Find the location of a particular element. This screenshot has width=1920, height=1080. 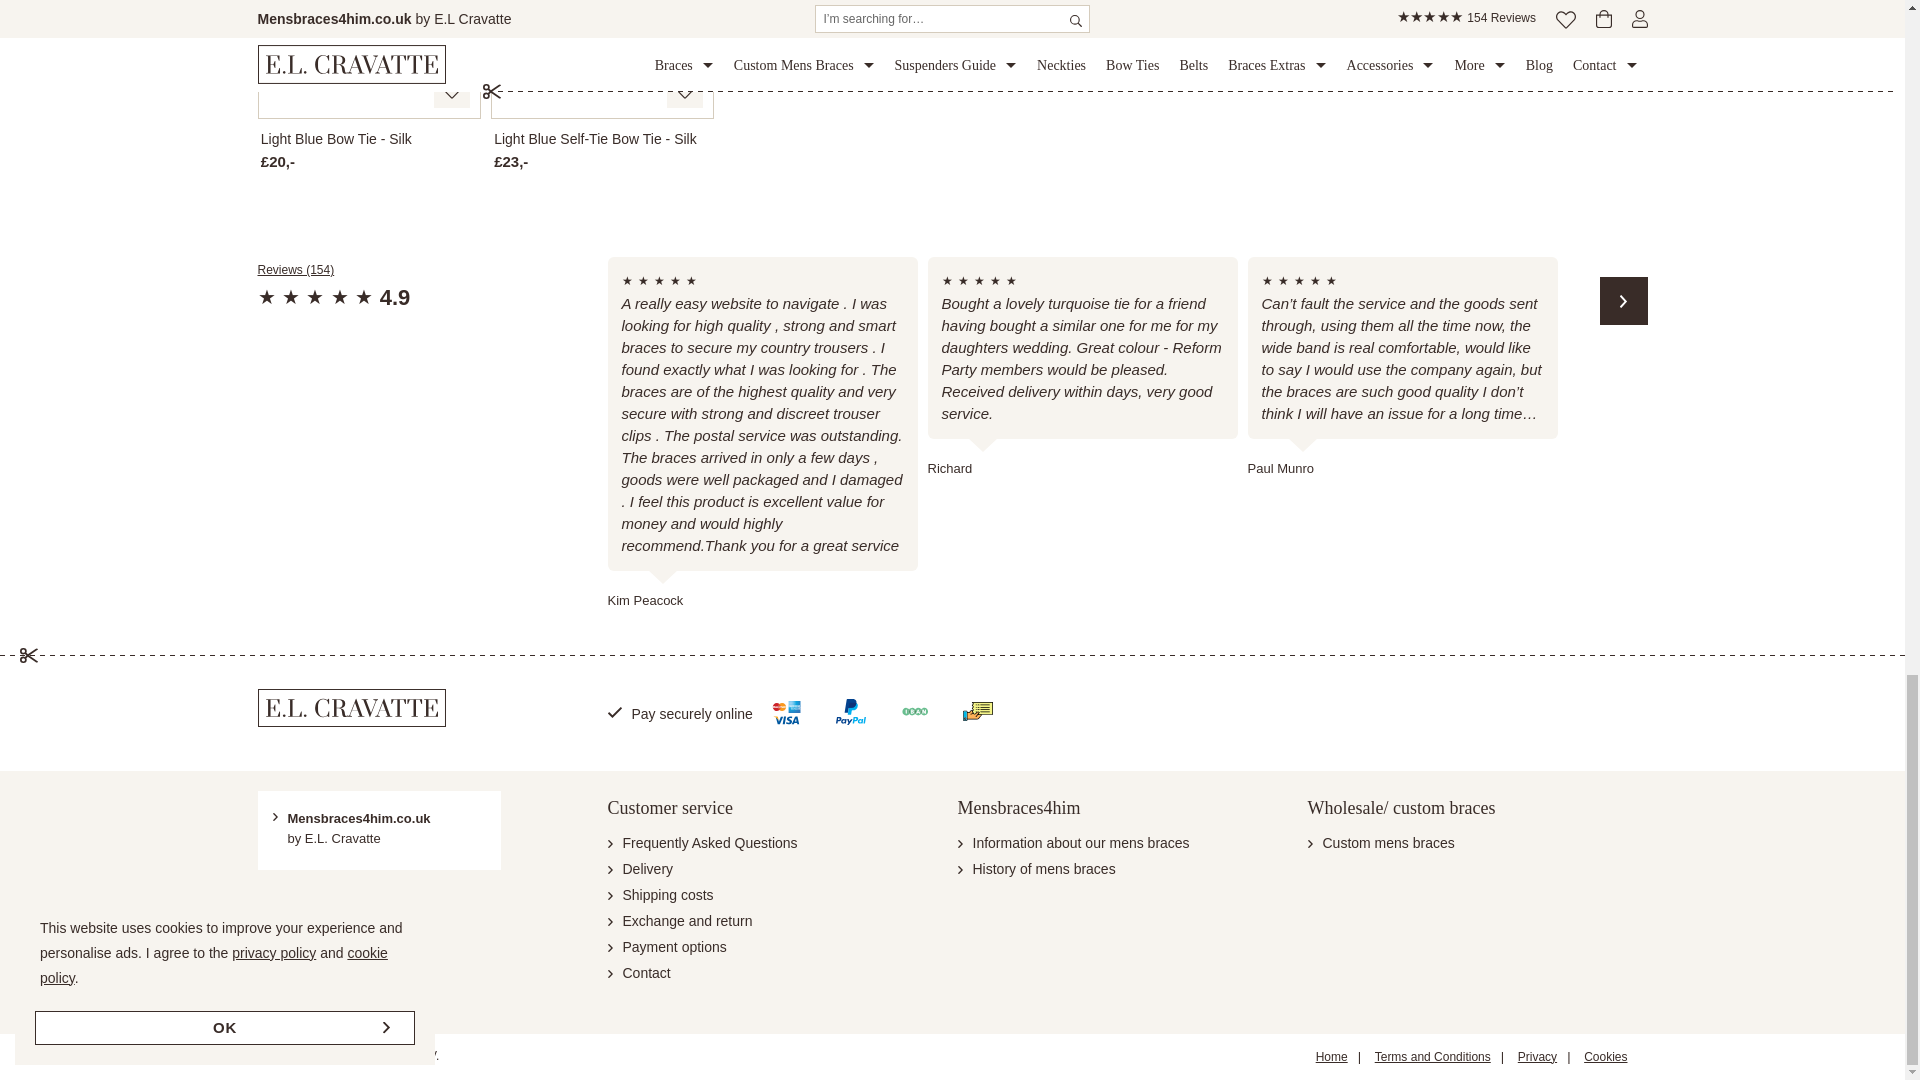

Shipping costs is located at coordinates (661, 894).